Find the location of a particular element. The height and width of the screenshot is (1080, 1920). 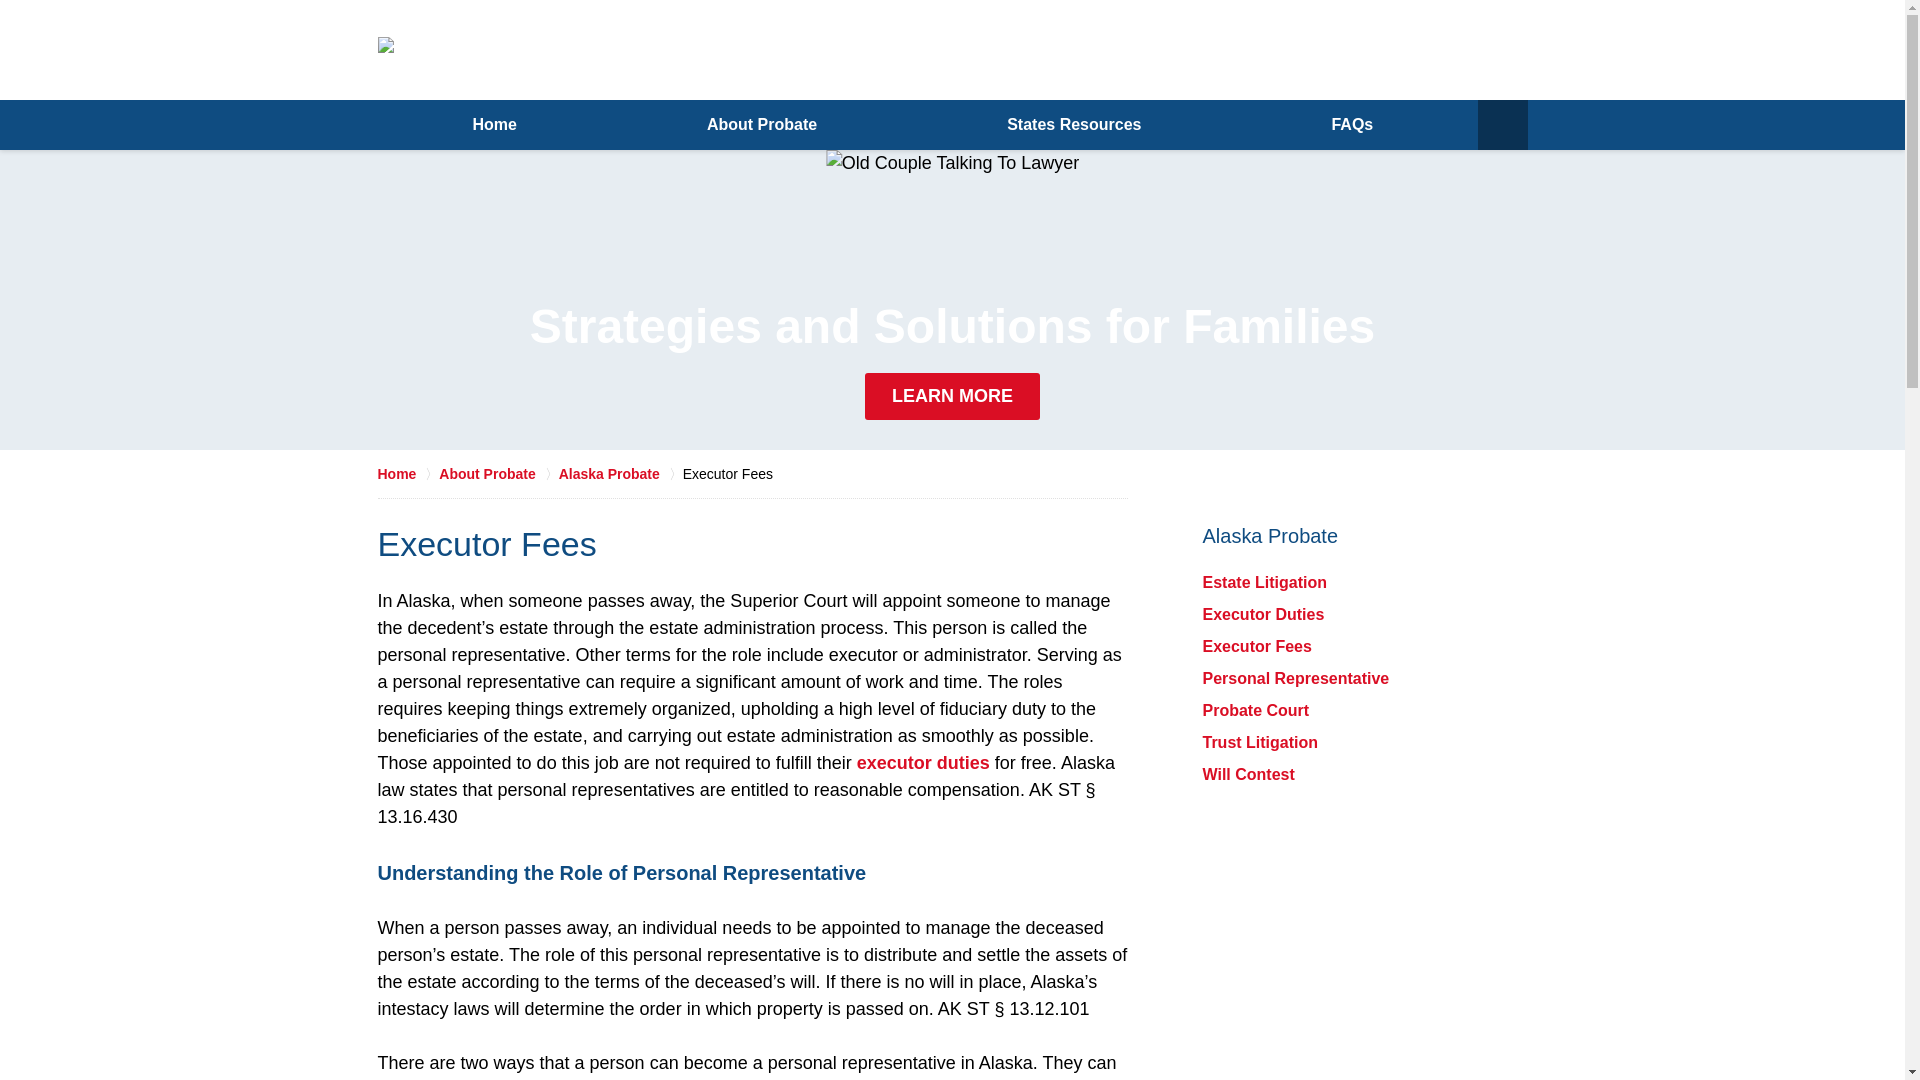

Trust Litigation is located at coordinates (1259, 742).